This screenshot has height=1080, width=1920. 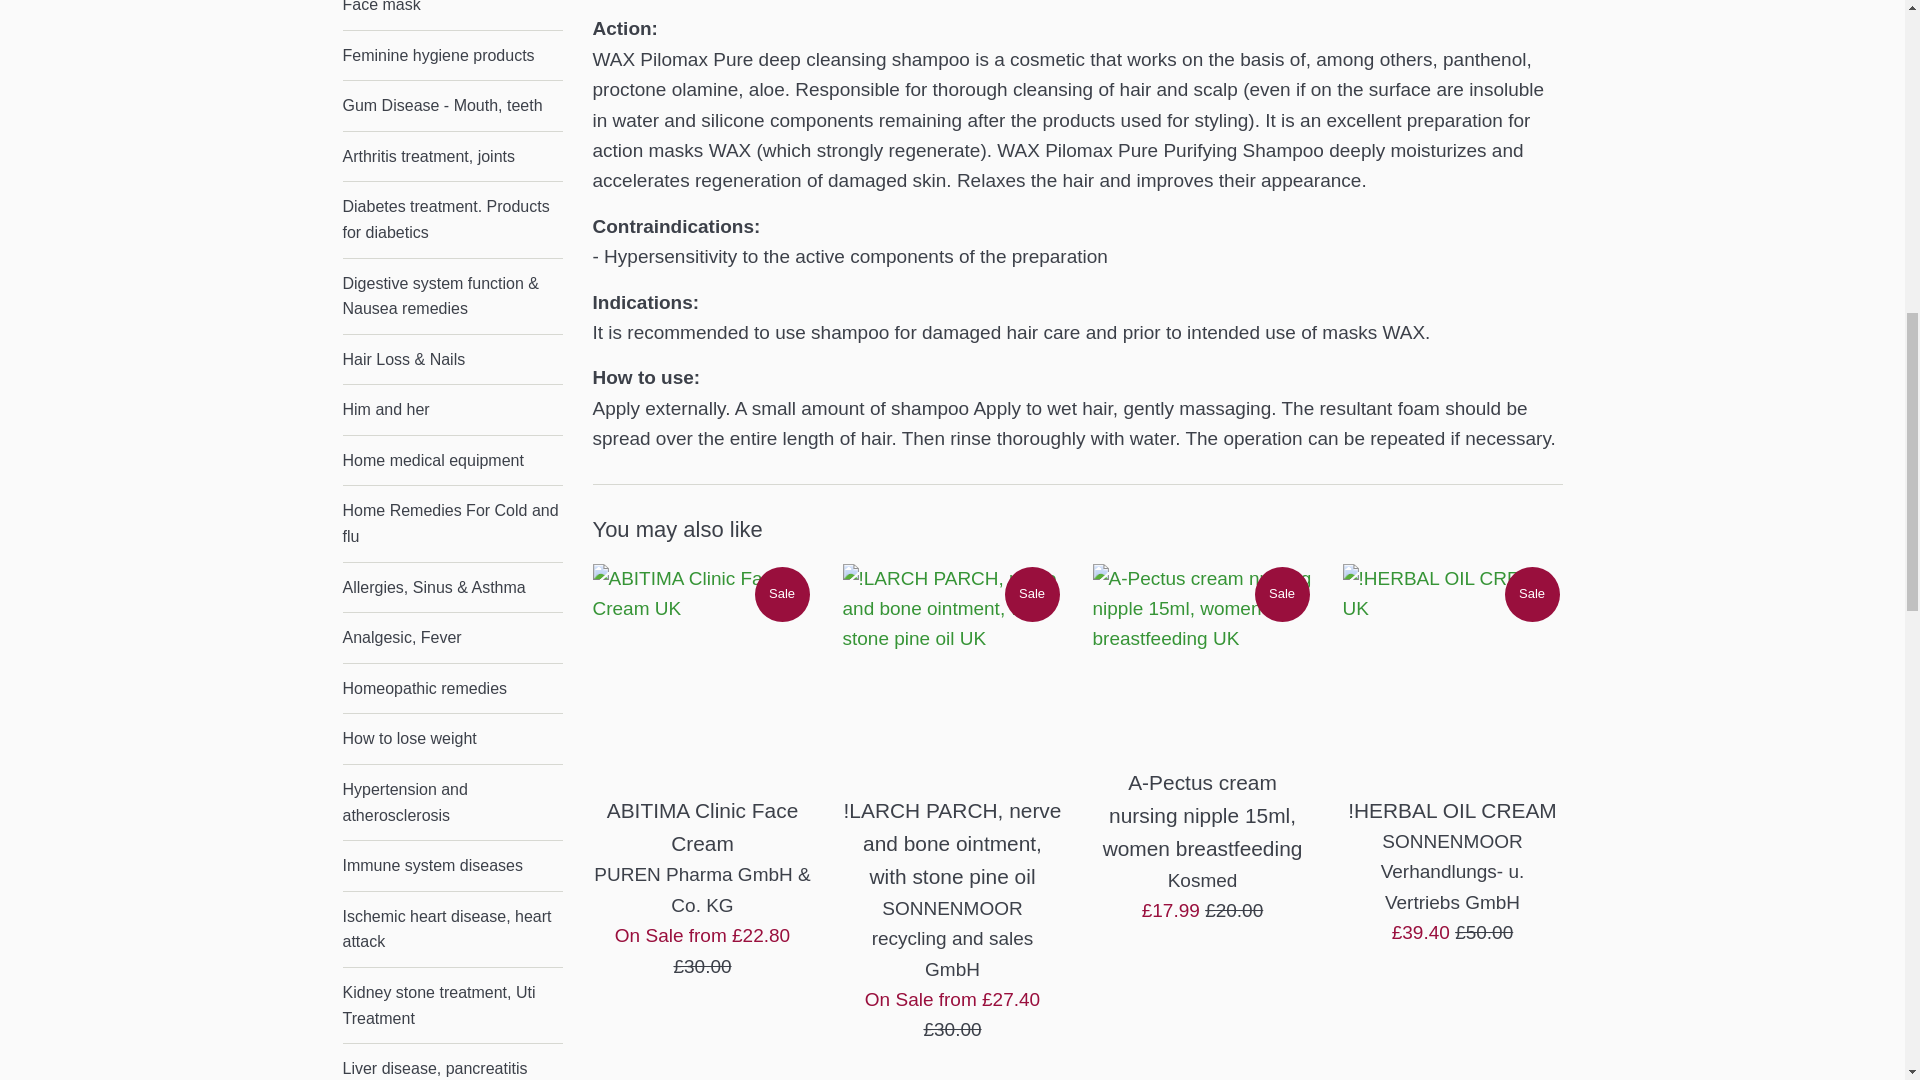 I want to click on ABITIMA Clinic Face Cream, so click(x=702, y=674).